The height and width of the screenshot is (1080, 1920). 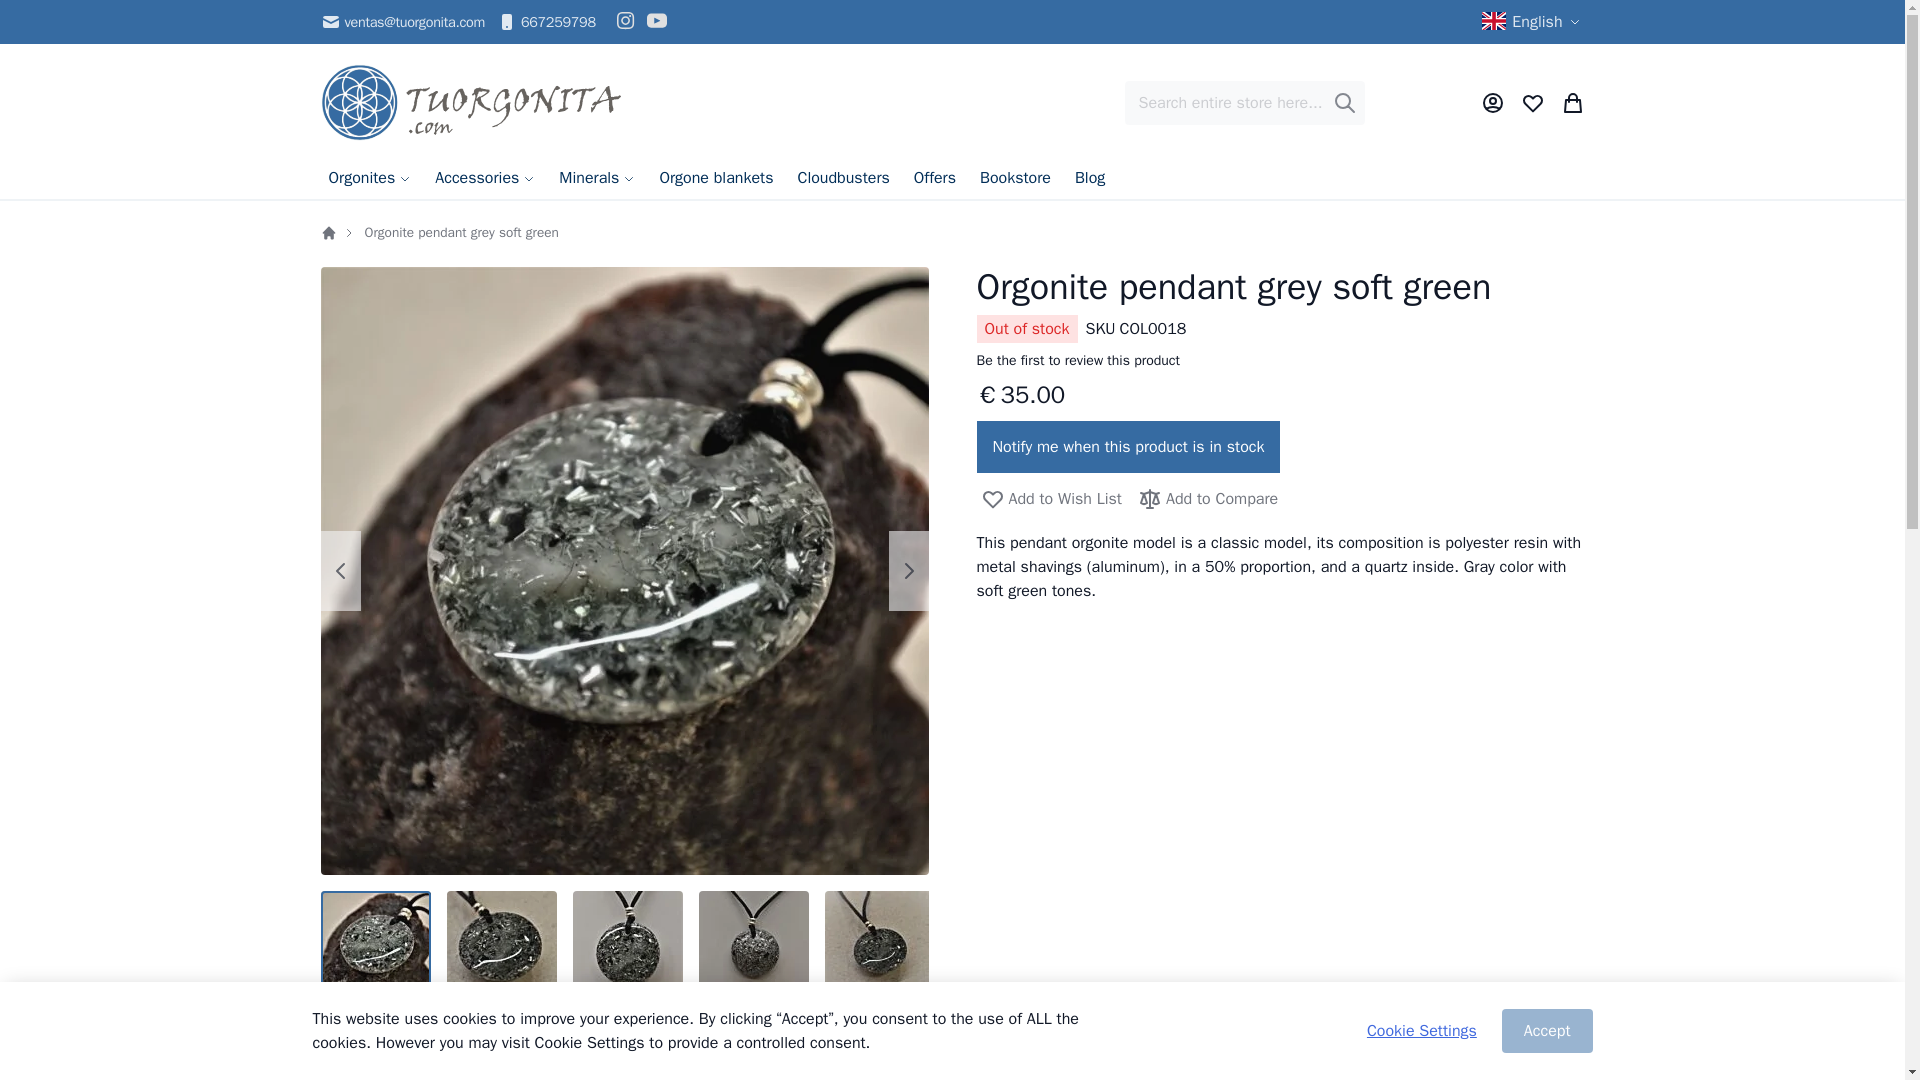 What do you see at coordinates (1015, 178) in the screenshot?
I see `Bookstore` at bounding box center [1015, 178].